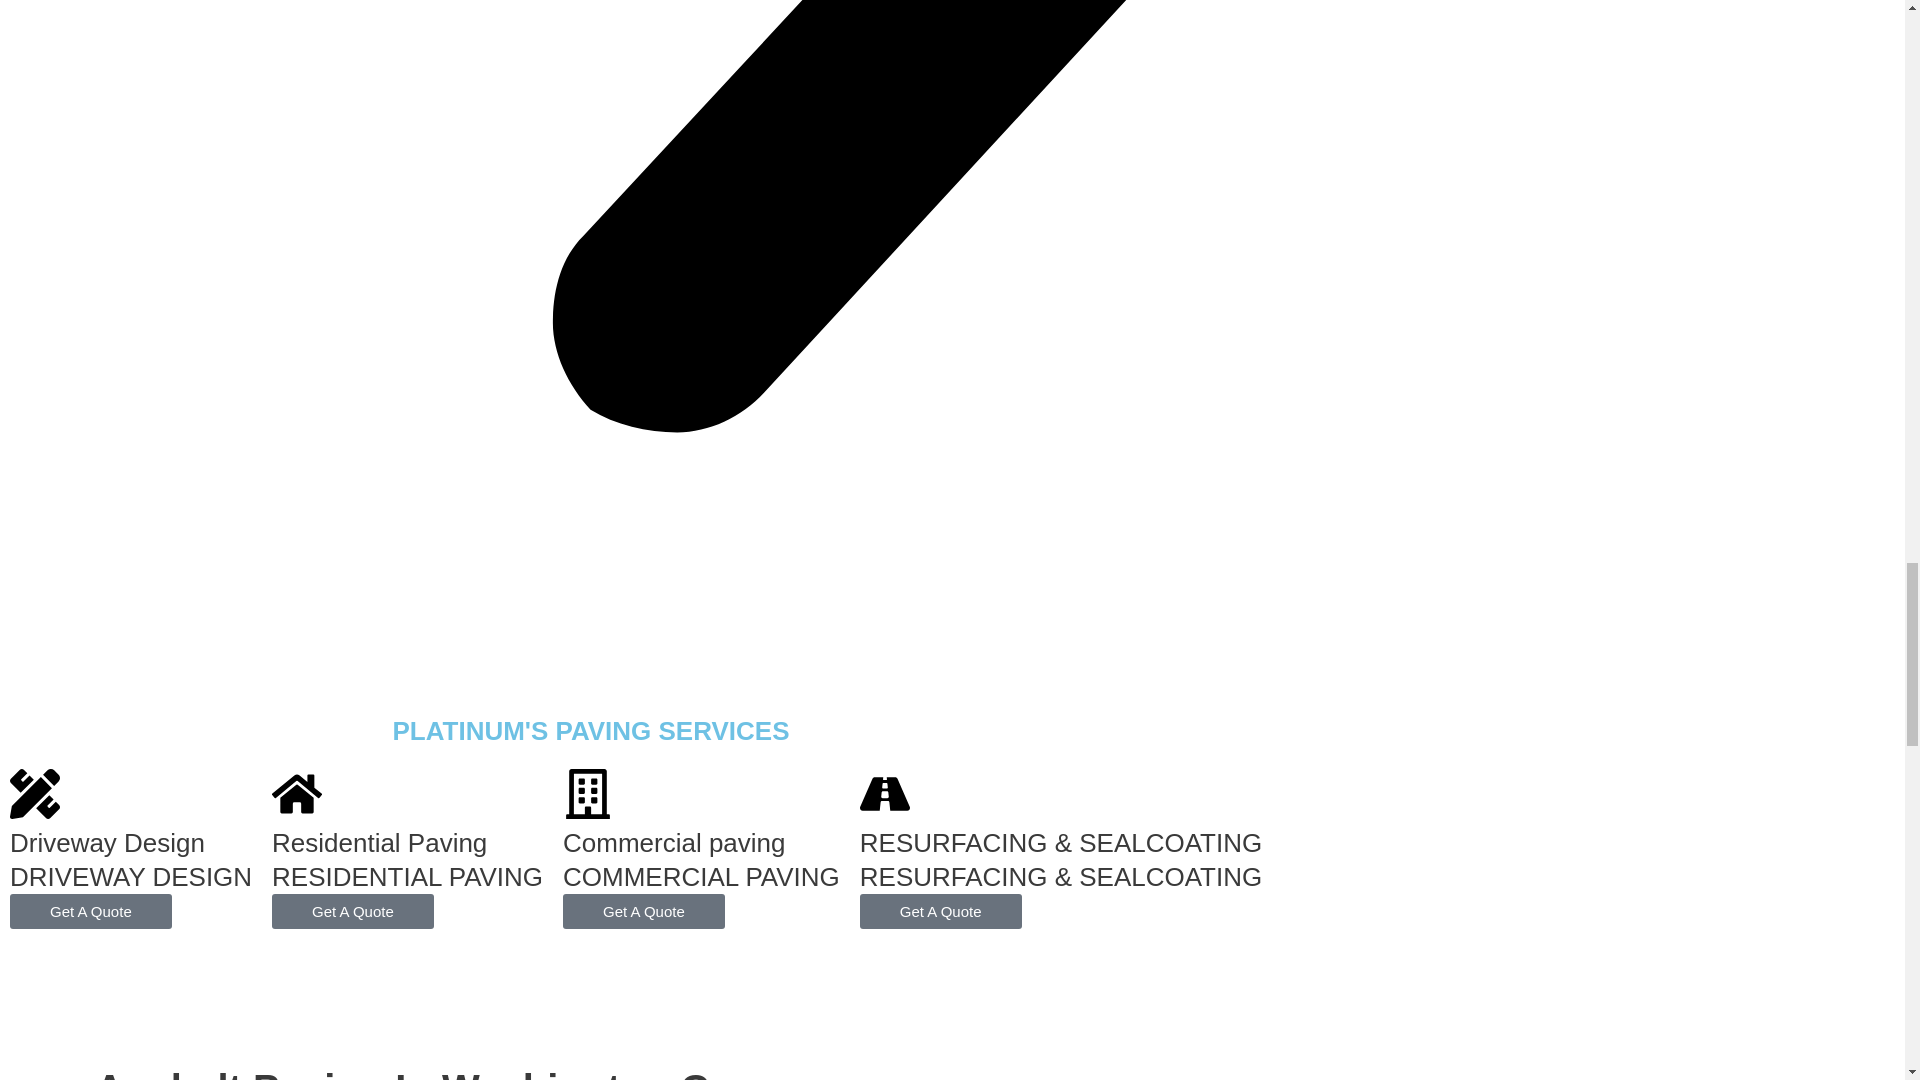 The width and height of the screenshot is (1920, 1080). What do you see at coordinates (940, 911) in the screenshot?
I see `Get A Quote` at bounding box center [940, 911].